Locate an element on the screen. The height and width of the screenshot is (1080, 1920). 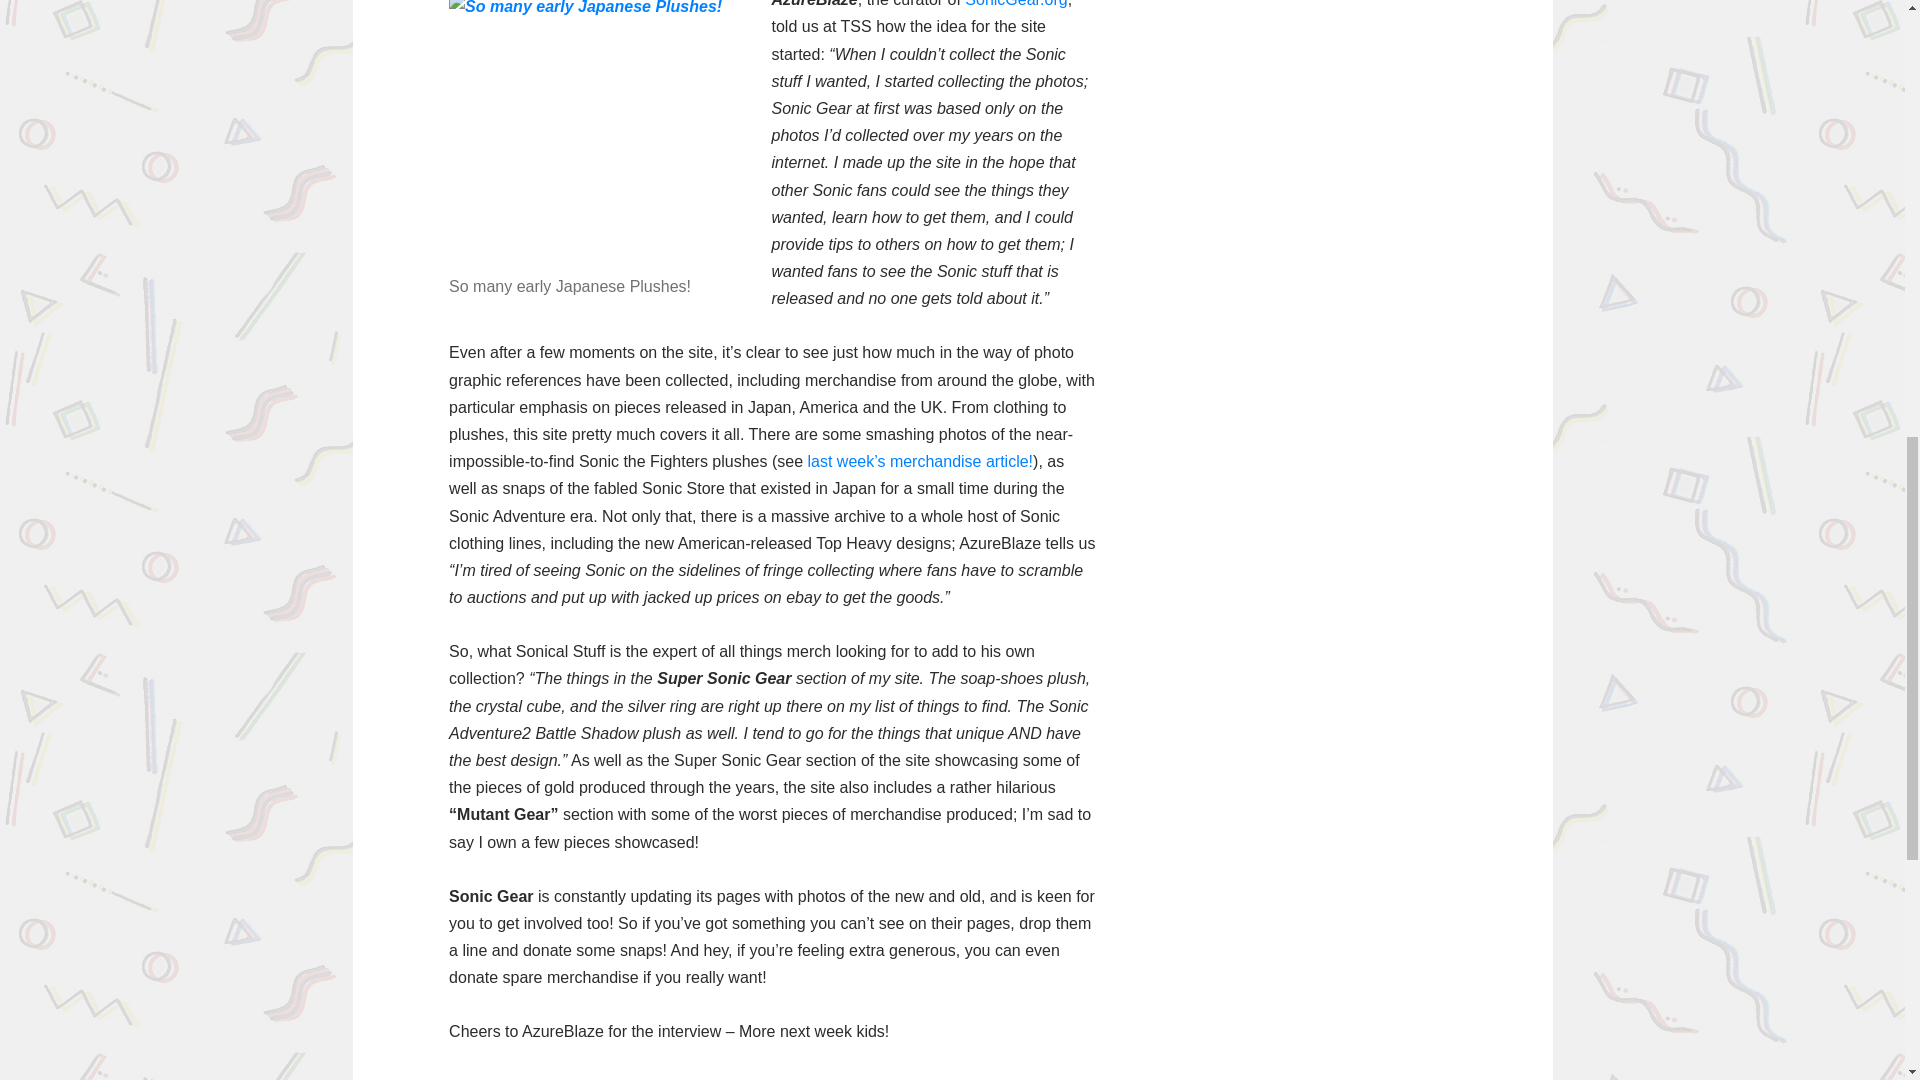
gearpic2 is located at coordinates (598, 133).